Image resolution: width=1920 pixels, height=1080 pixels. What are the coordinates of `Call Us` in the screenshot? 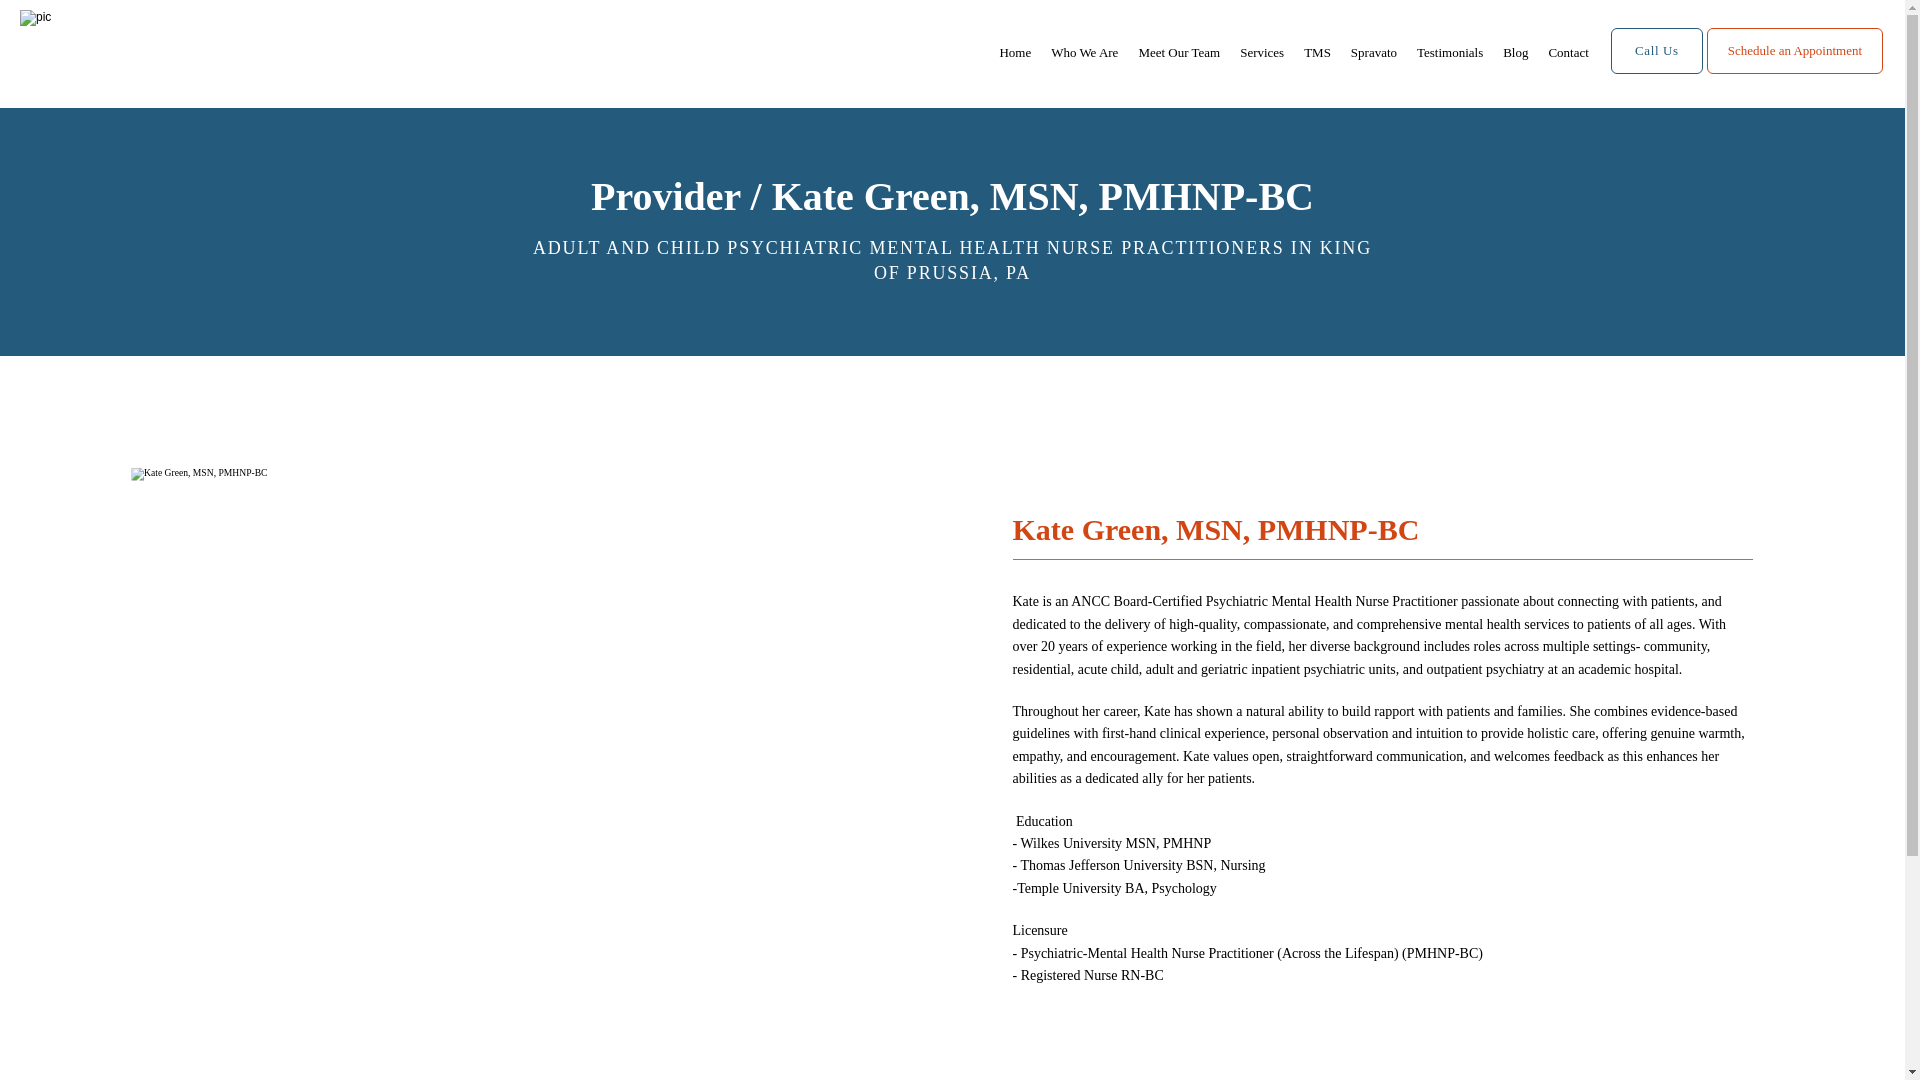 It's located at (1656, 71).